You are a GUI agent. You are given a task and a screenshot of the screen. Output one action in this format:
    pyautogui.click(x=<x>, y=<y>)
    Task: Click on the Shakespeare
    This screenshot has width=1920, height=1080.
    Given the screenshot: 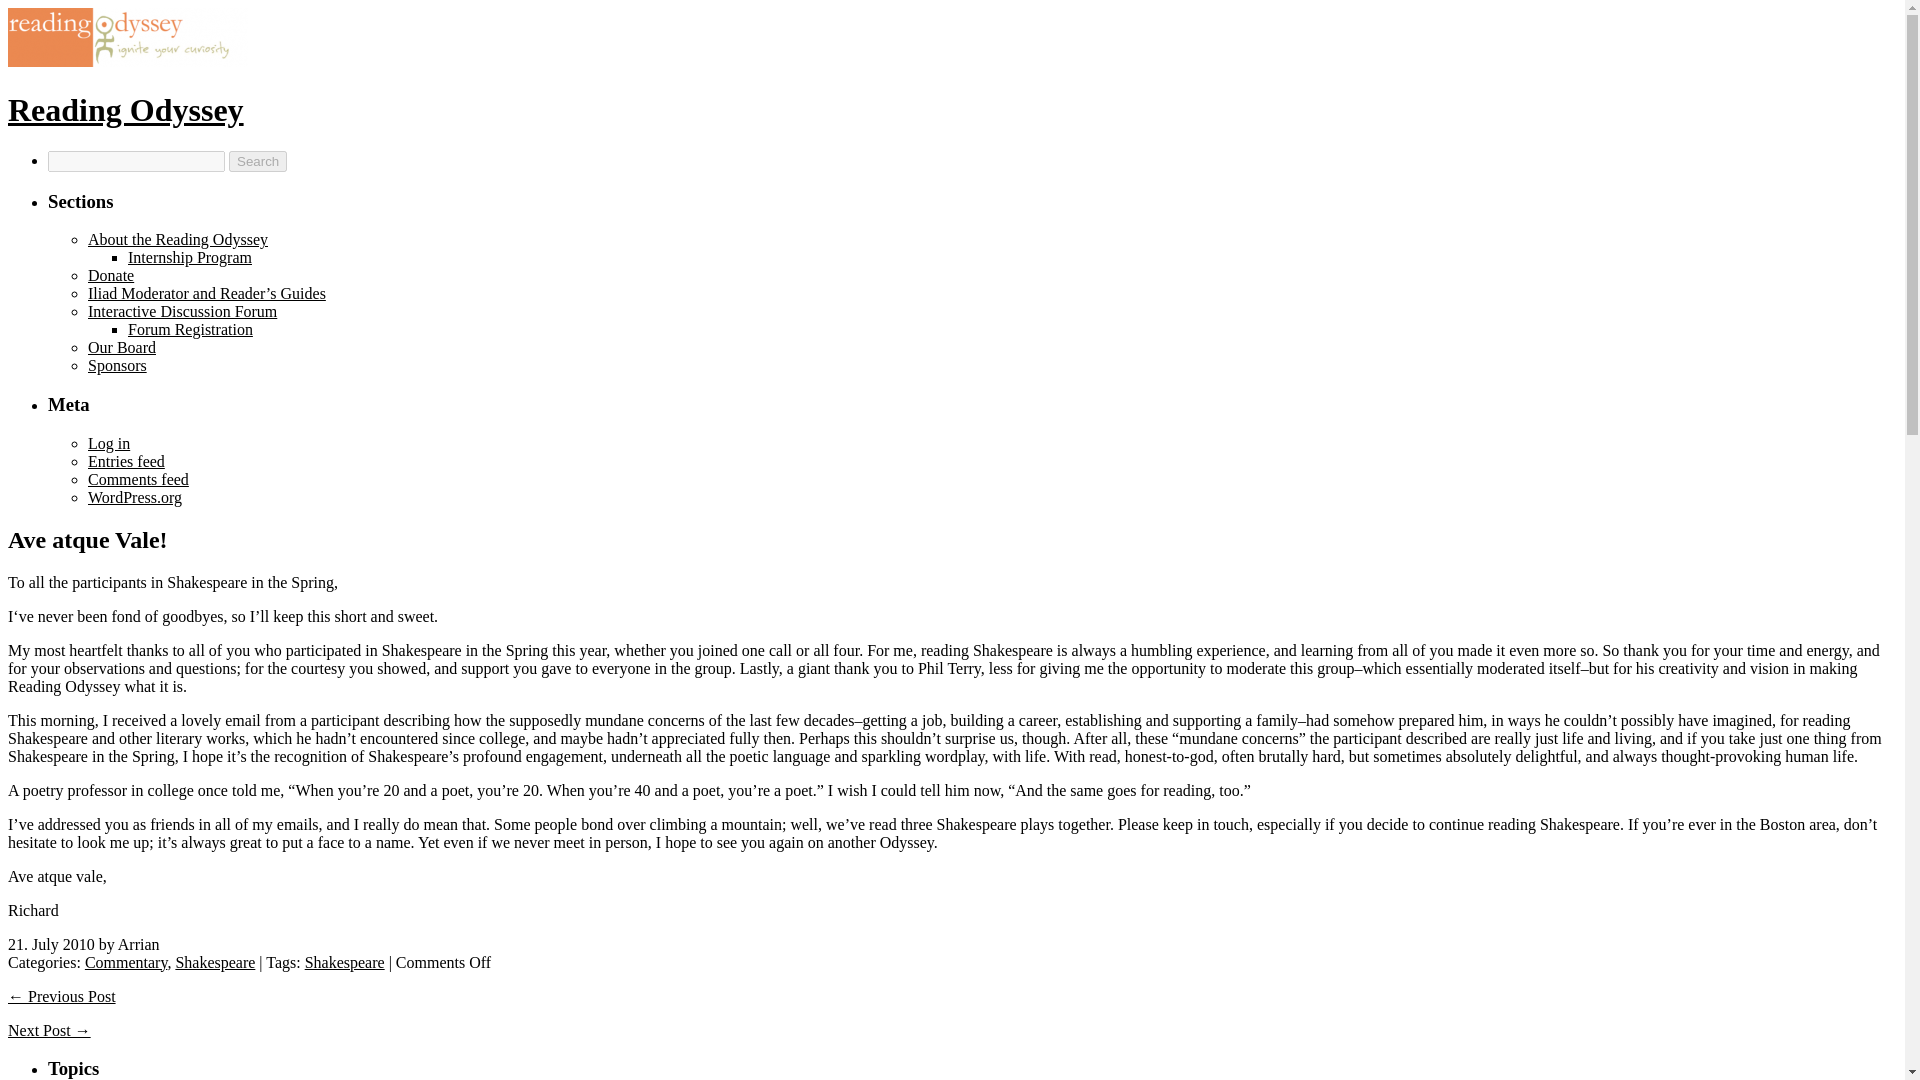 What is the action you would take?
    pyautogui.click(x=345, y=962)
    